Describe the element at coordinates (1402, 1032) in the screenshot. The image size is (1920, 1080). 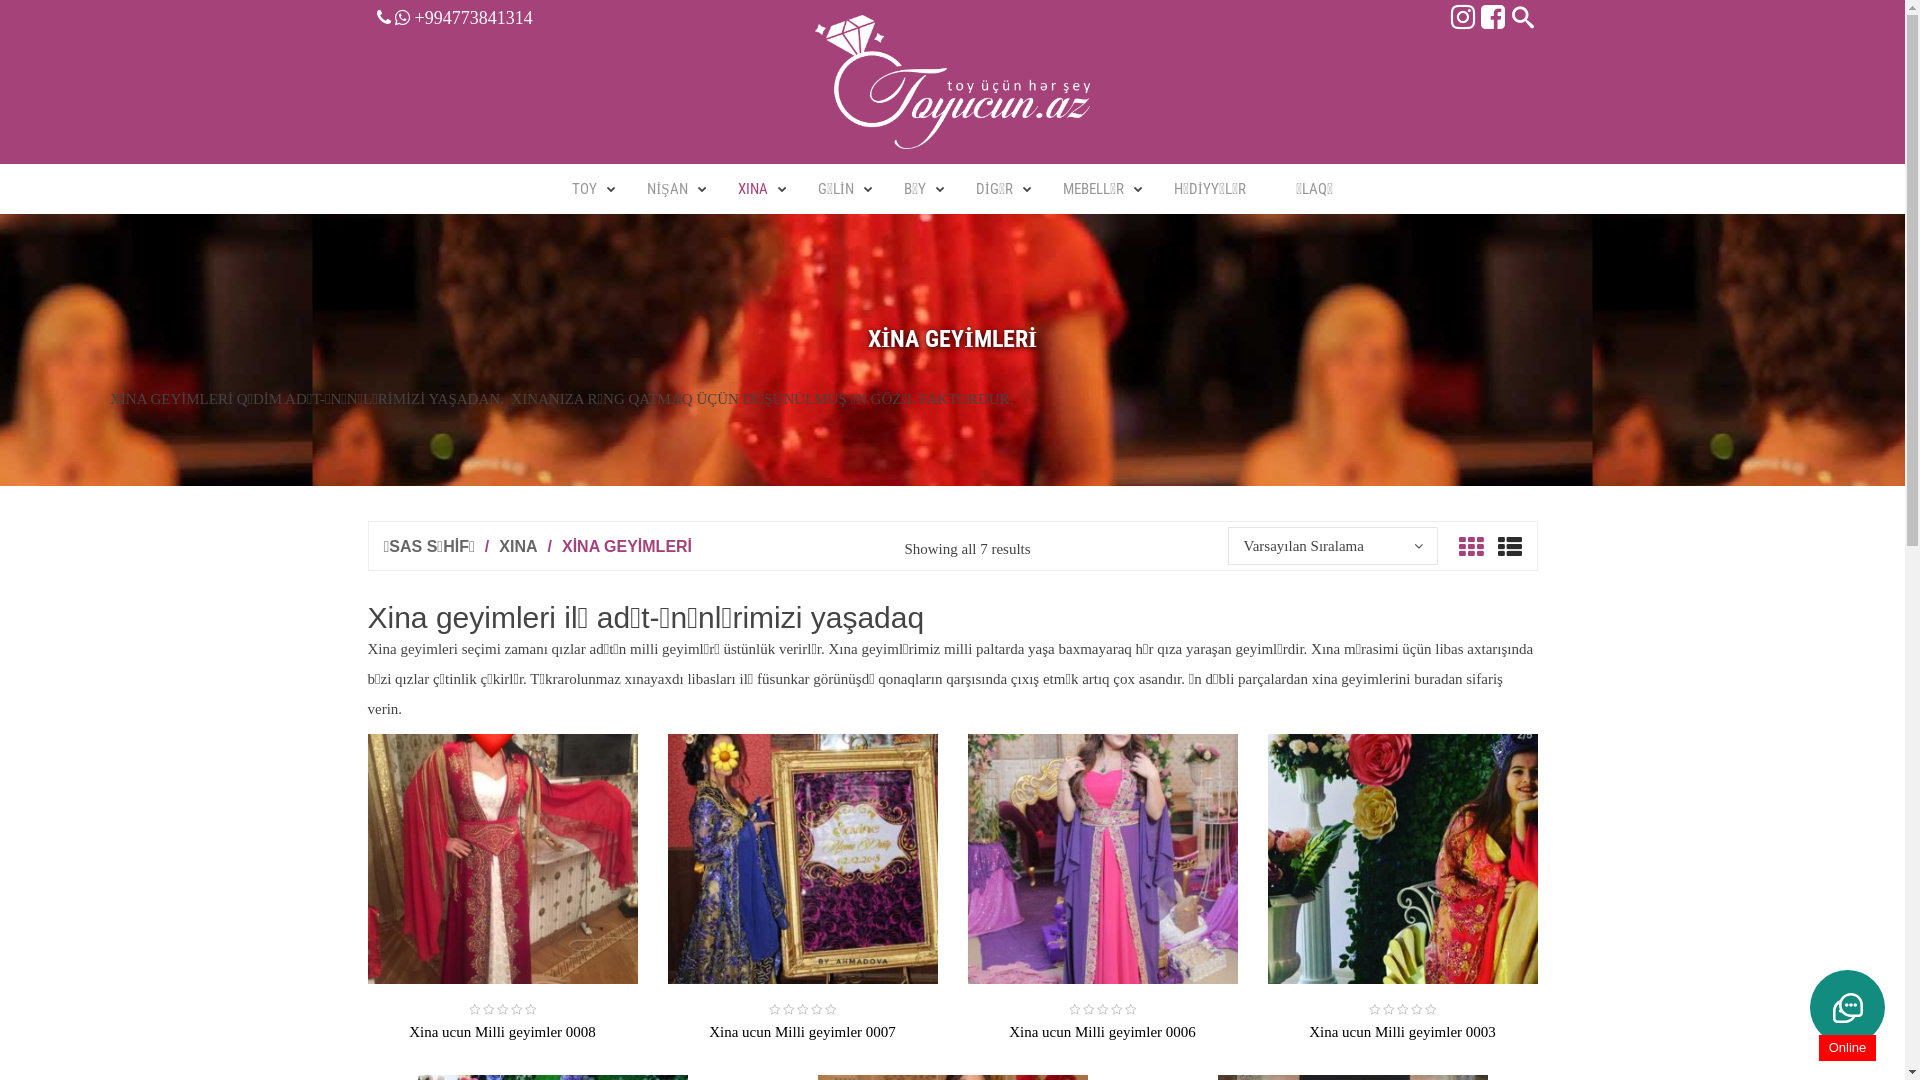
I see `Xina ucun Milli geyimler 0003` at that location.